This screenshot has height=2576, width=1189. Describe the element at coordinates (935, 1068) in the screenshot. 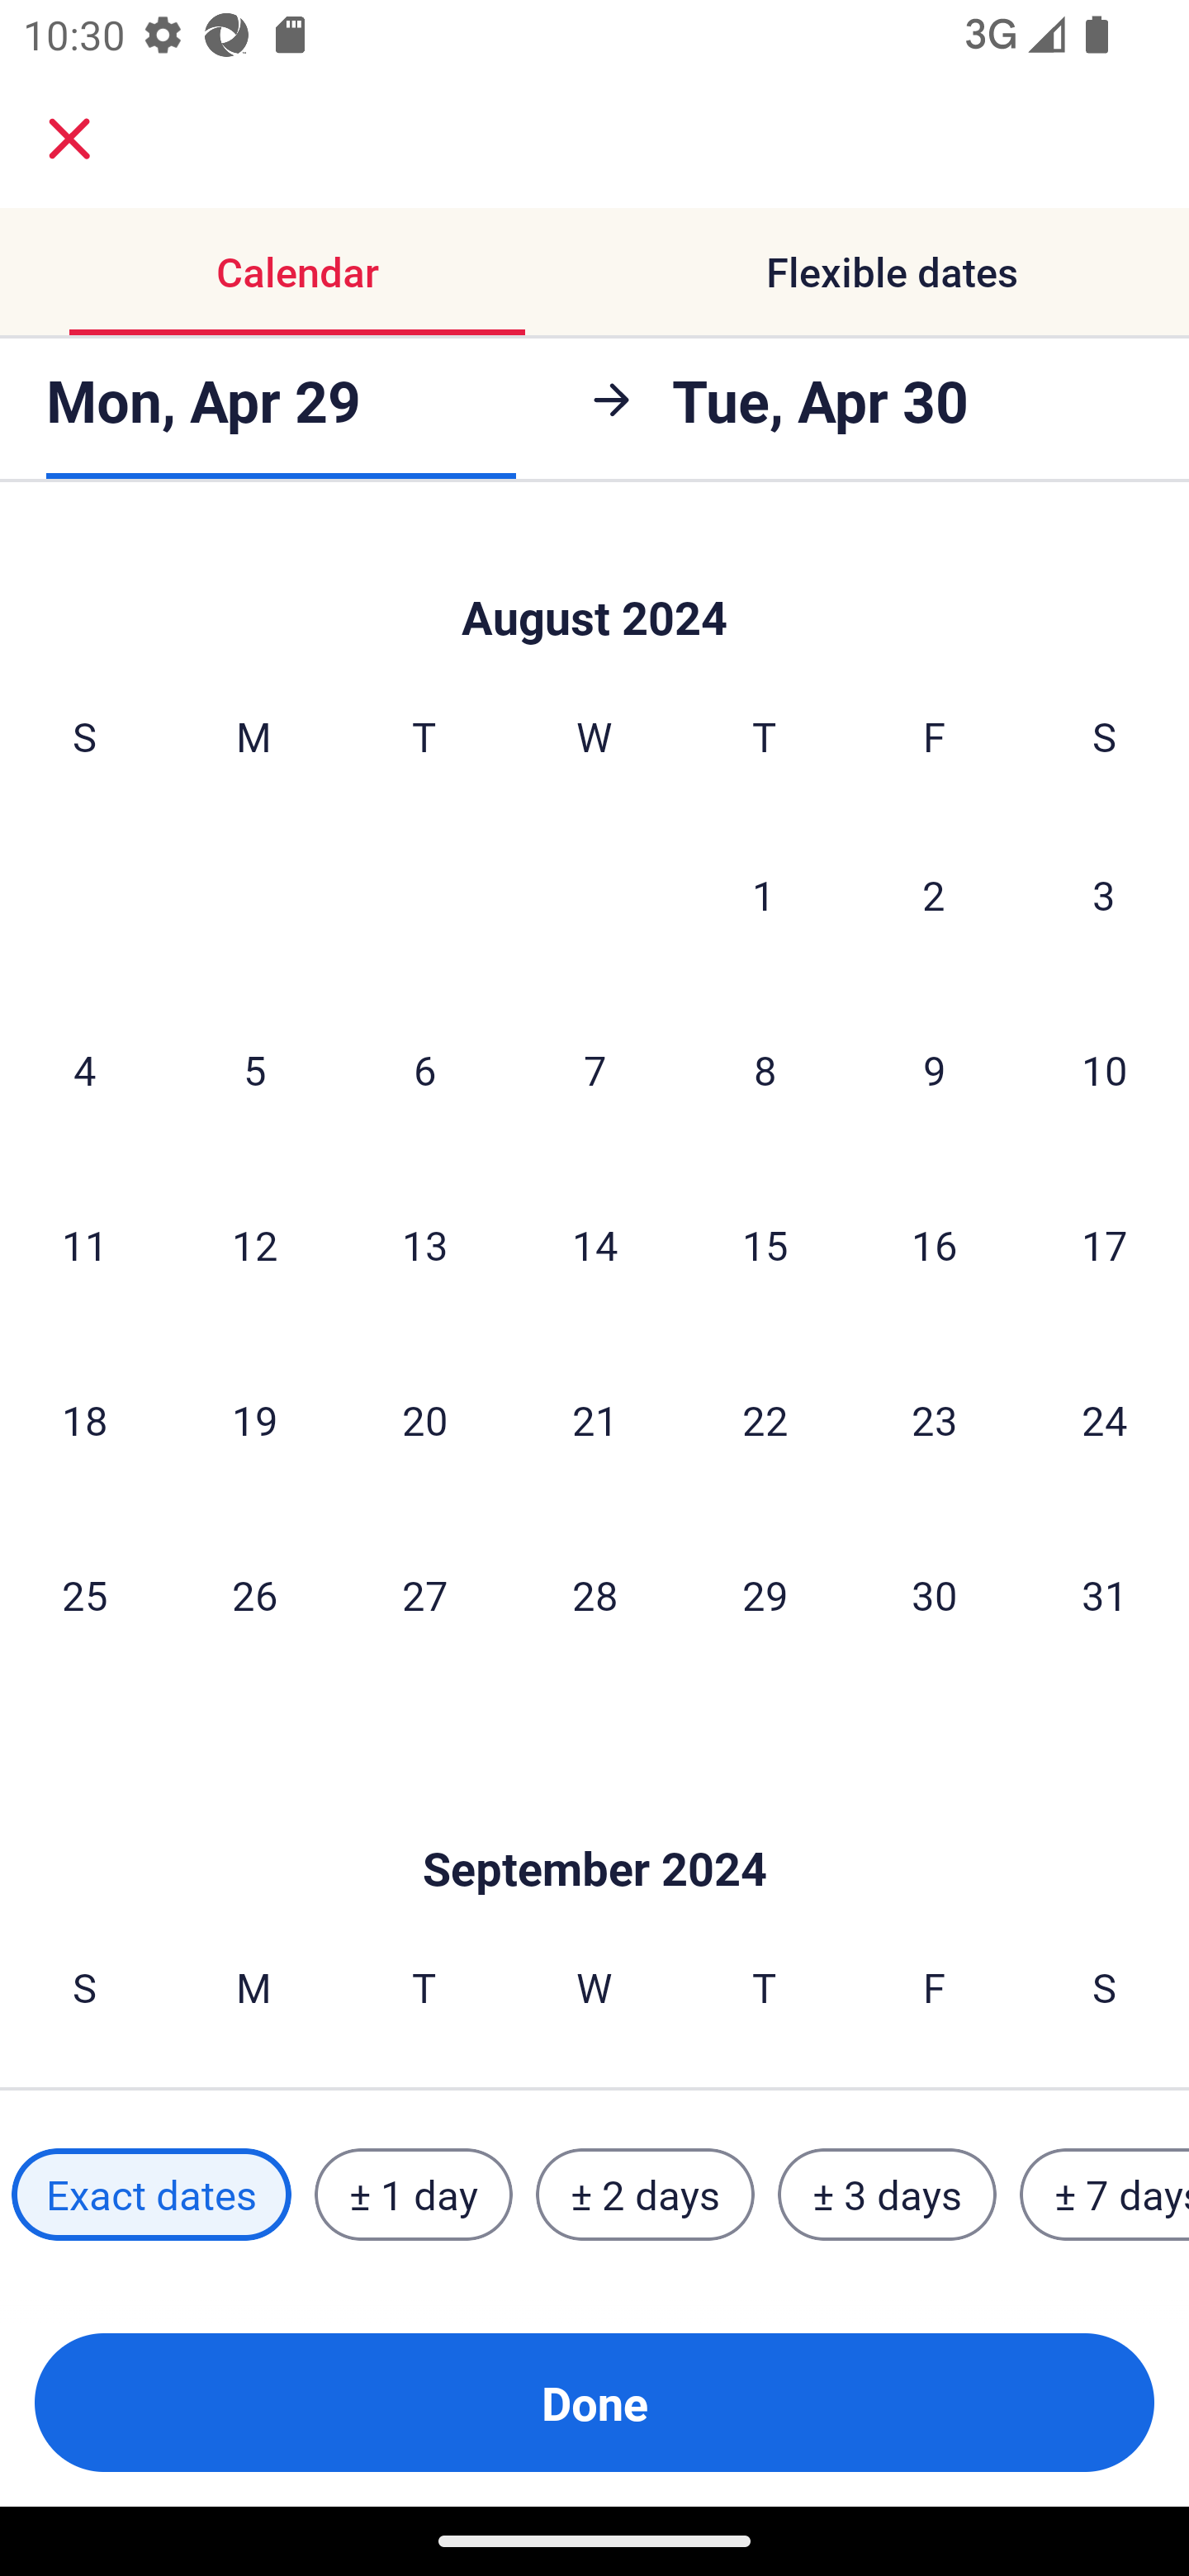

I see `9 Friday, August 9, 2024` at that location.